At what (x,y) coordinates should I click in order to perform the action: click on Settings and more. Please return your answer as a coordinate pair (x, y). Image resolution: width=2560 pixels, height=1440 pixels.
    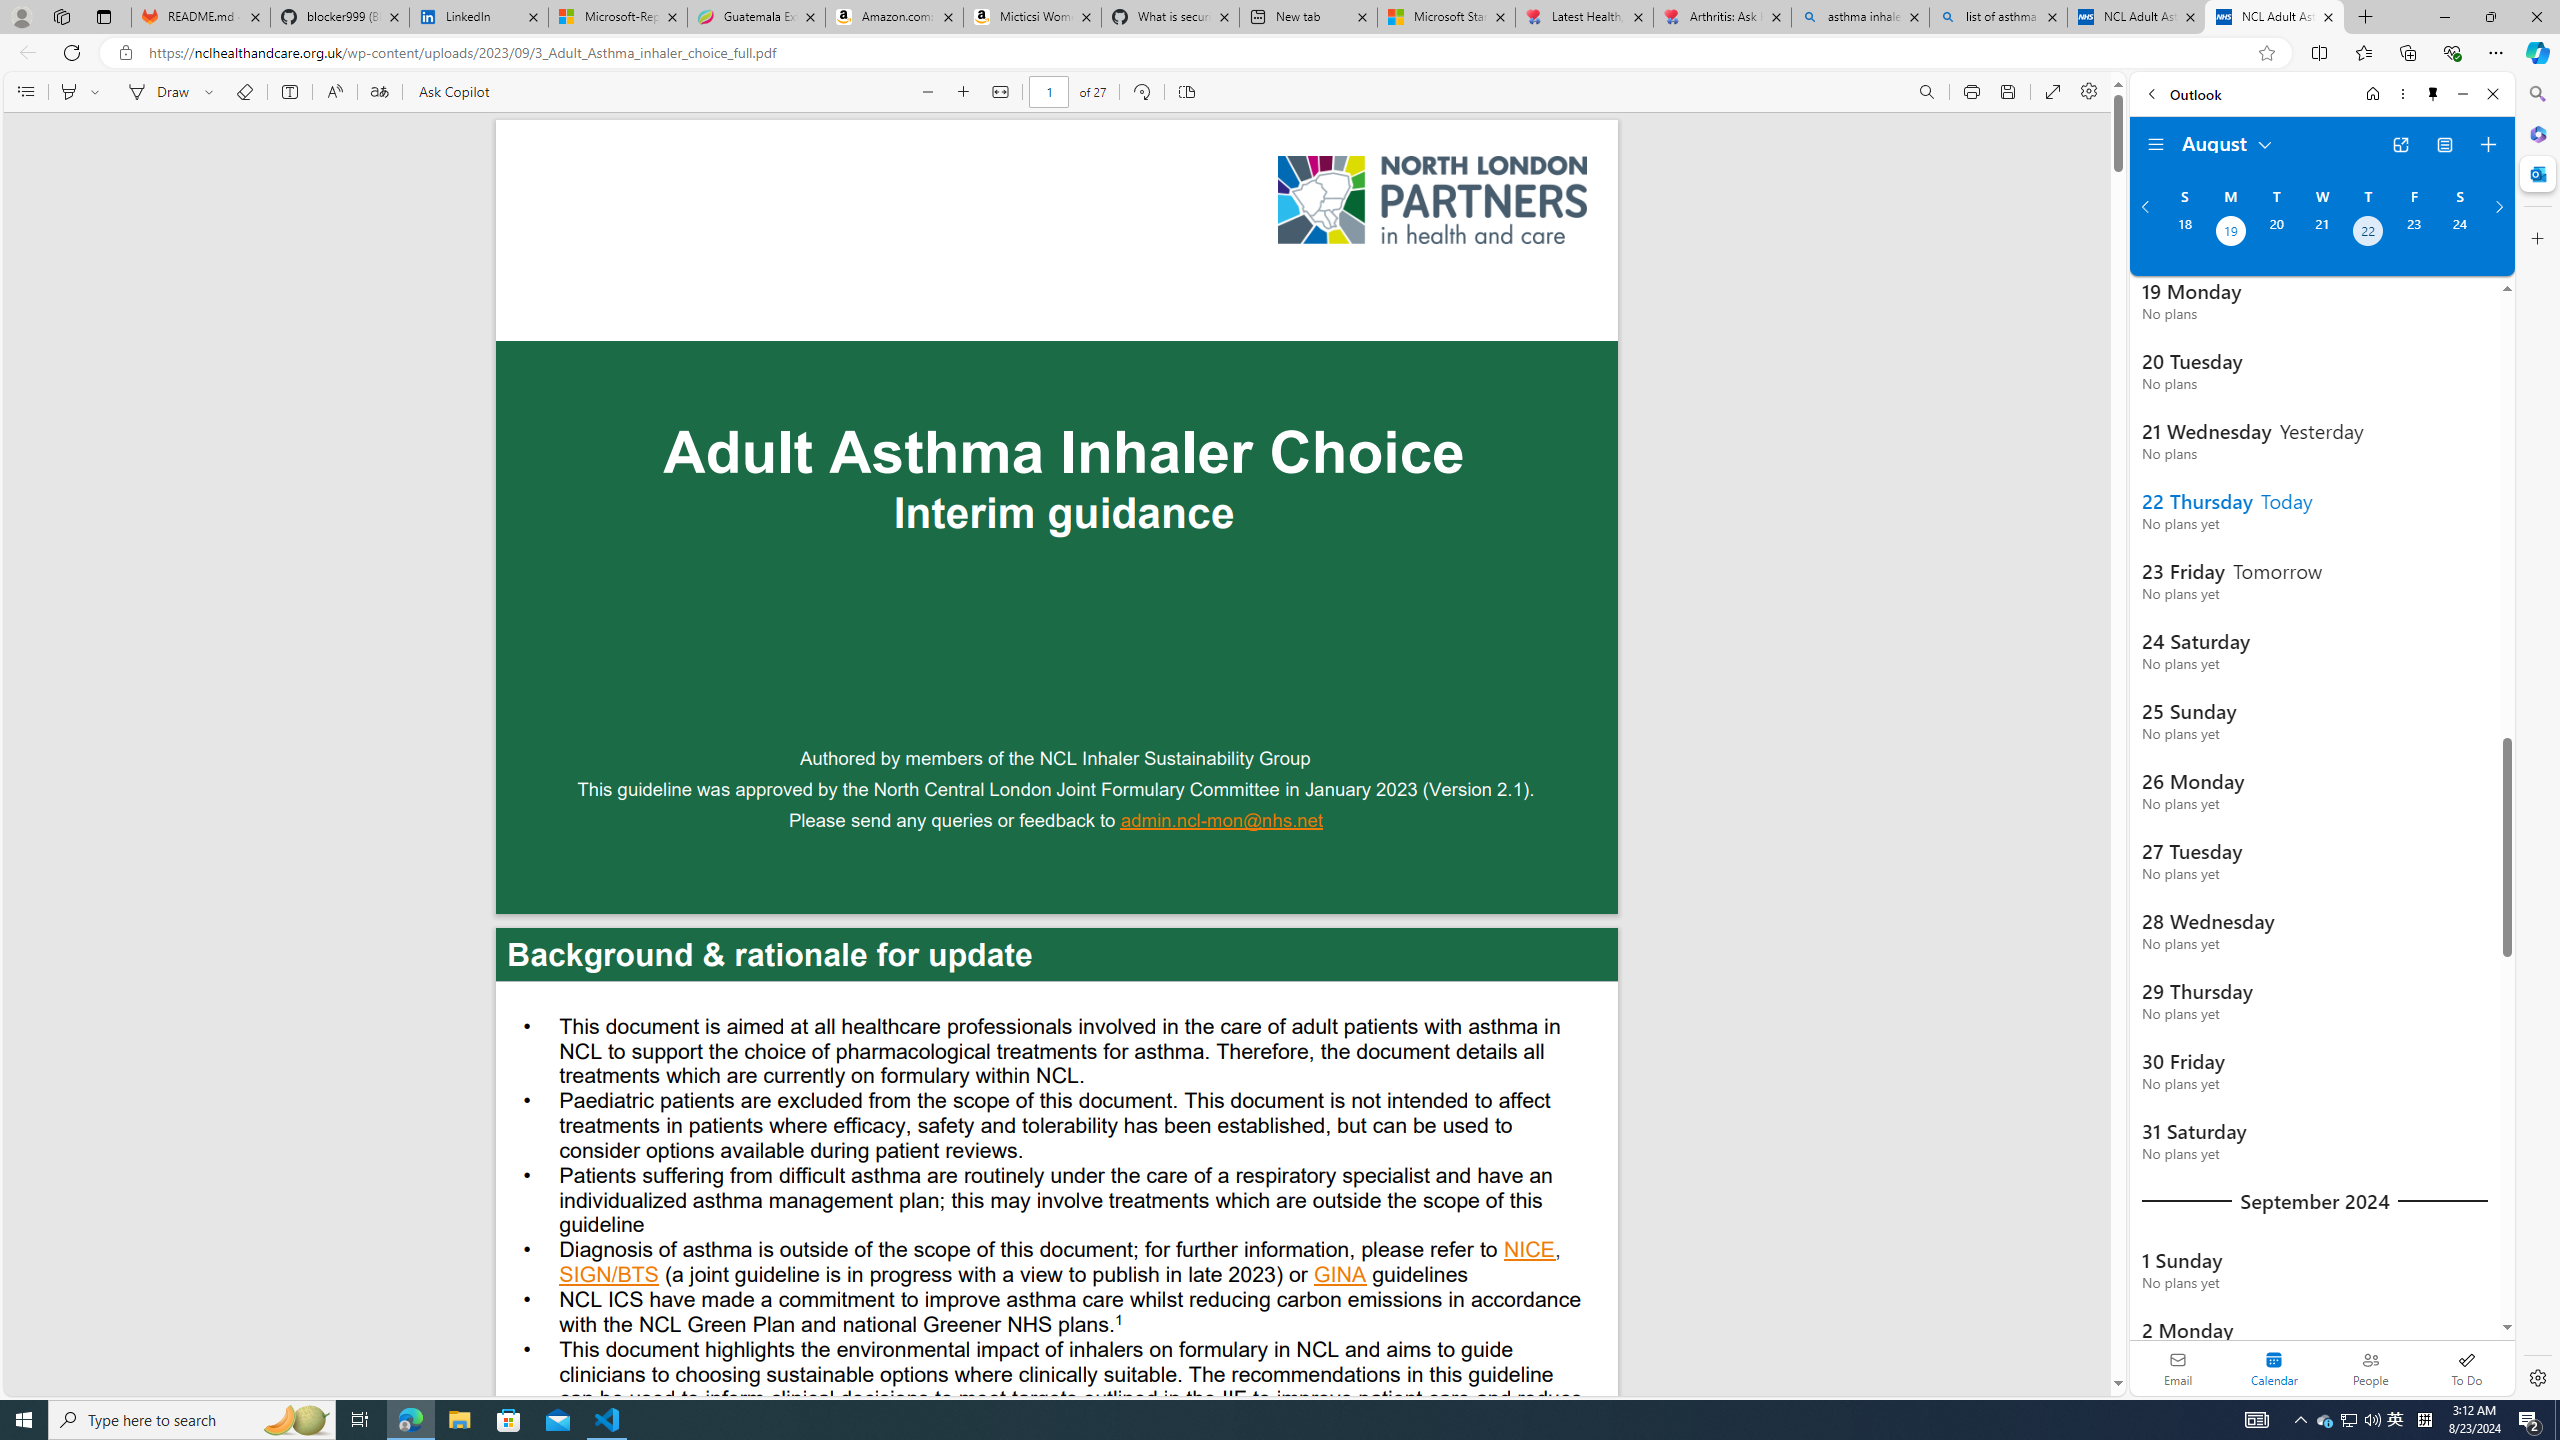
    Looking at the image, I should click on (2088, 92).